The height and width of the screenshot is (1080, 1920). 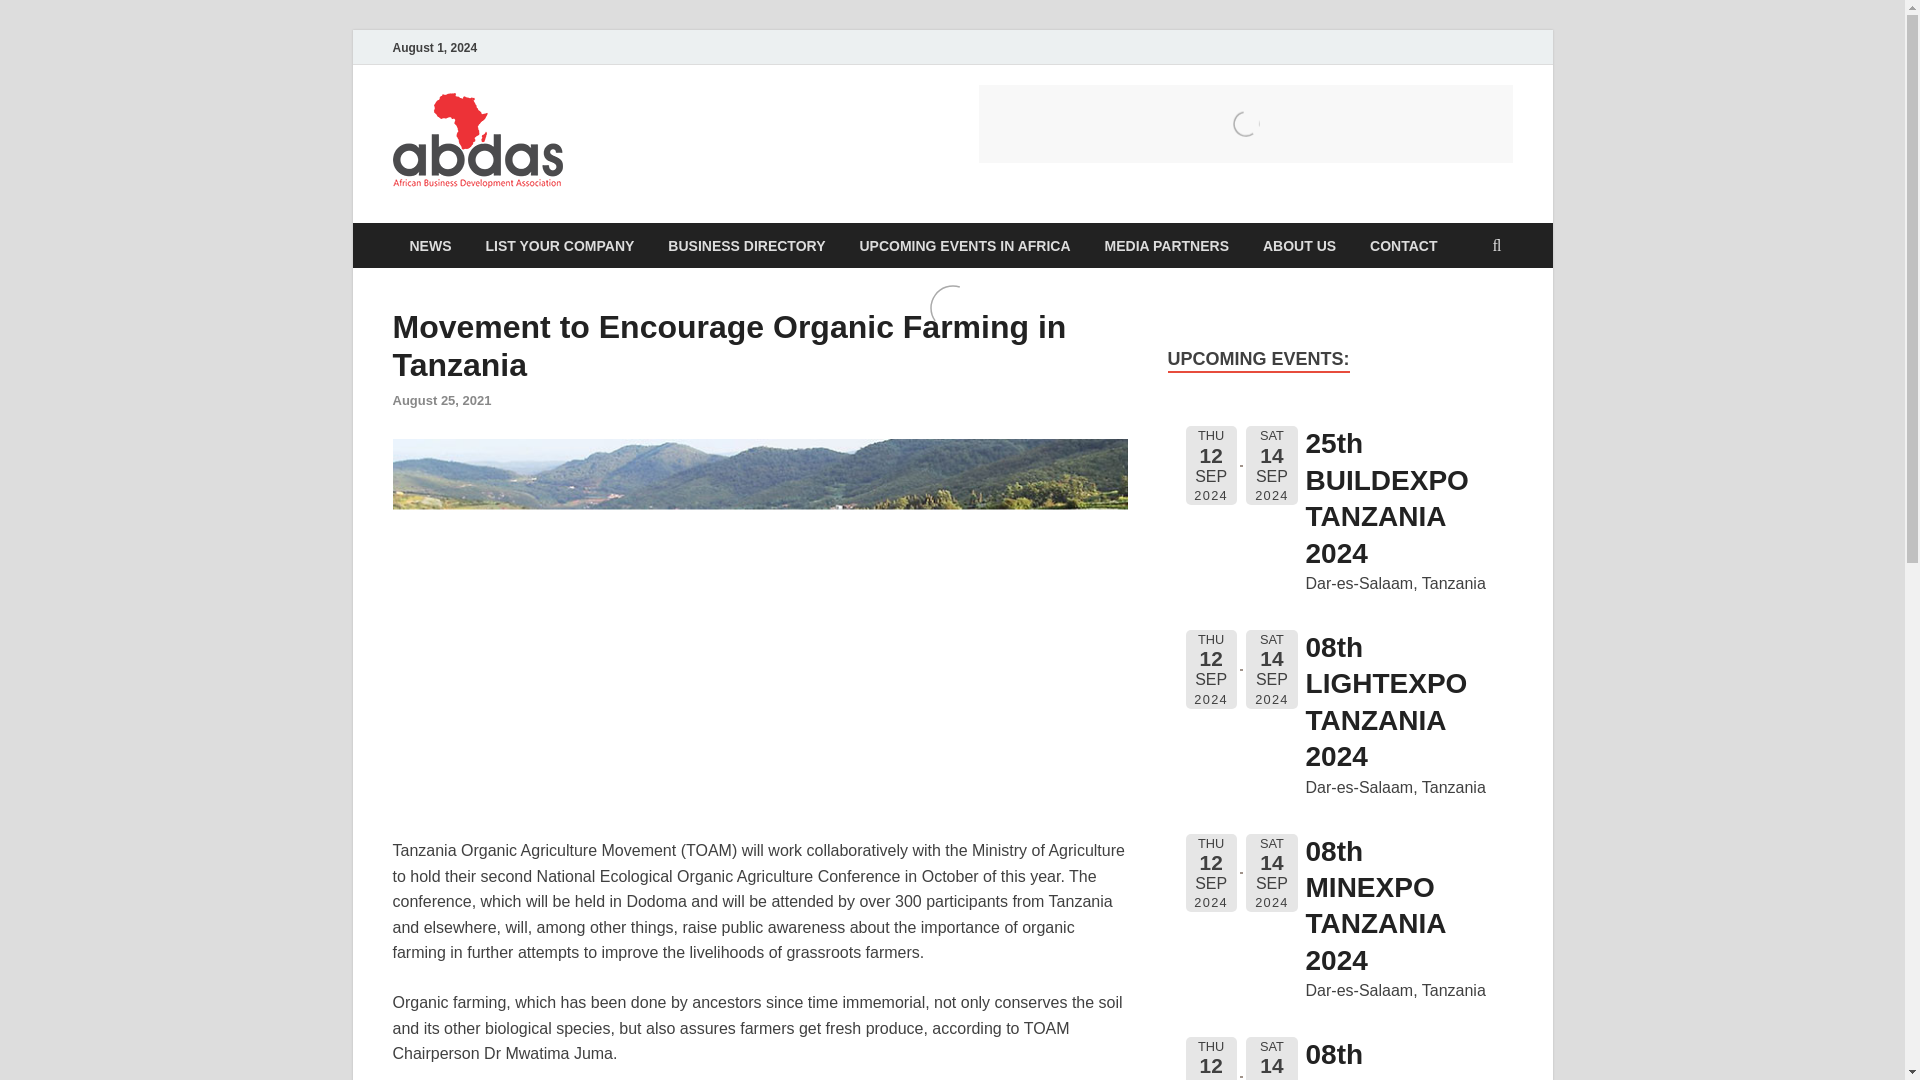 I want to click on ABOUT US, so click(x=1300, y=244).